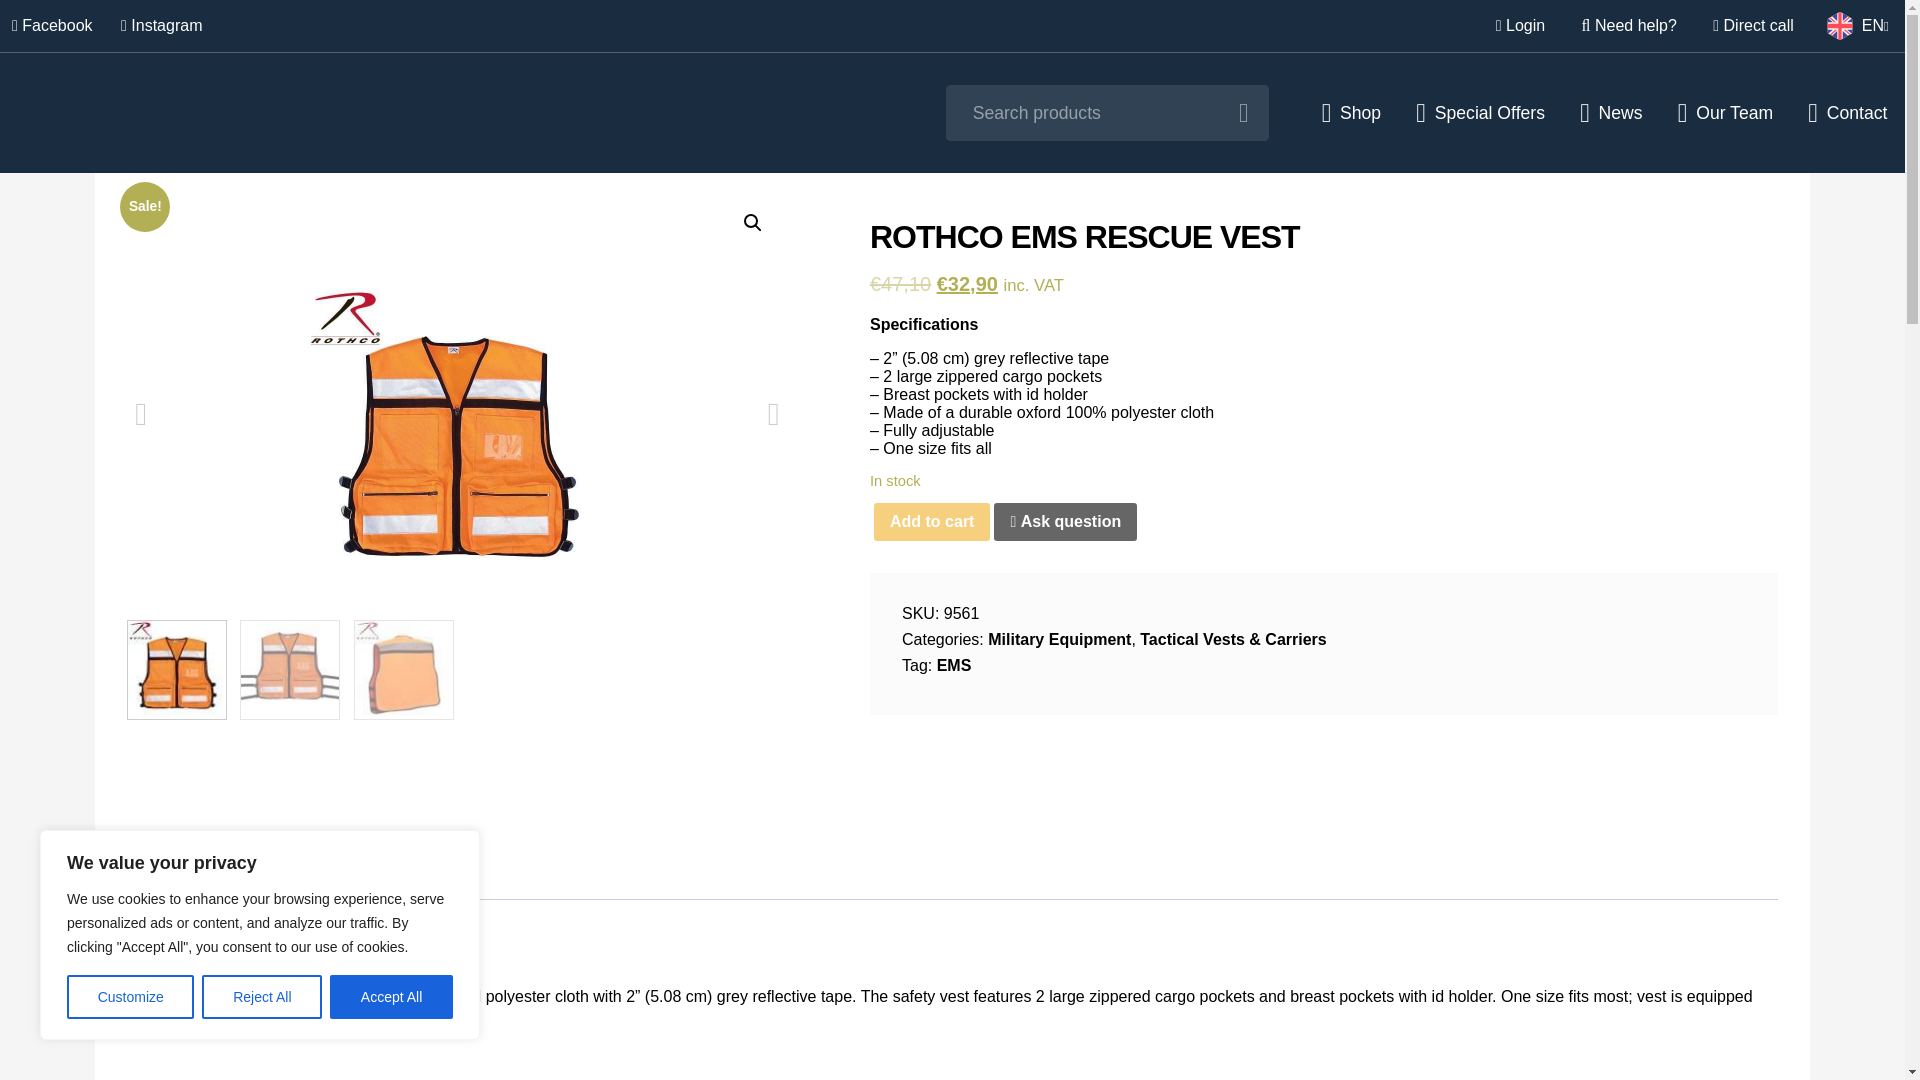  Describe the element at coordinates (238, 113) in the screenshot. I see `Sabotage Oddal` at that location.